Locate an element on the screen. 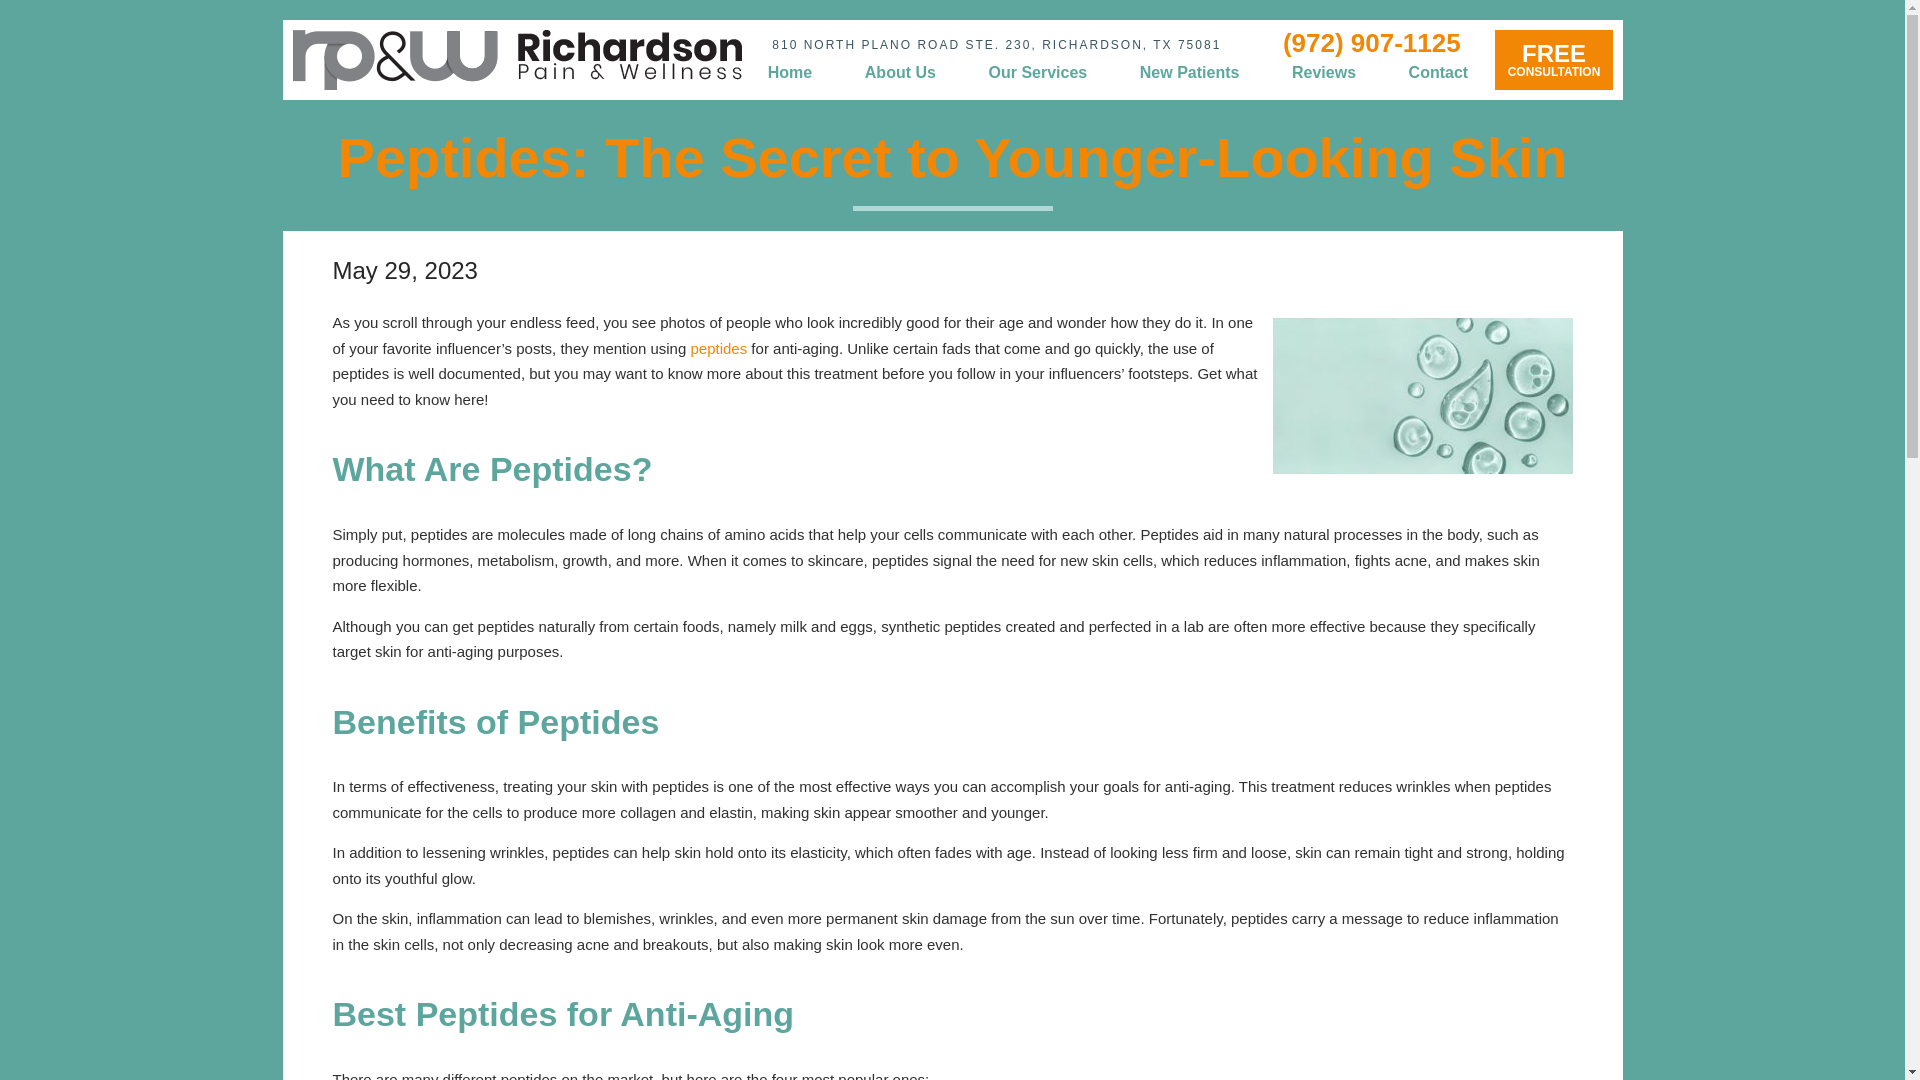 The width and height of the screenshot is (1920, 1080). Peptides: The Secret to Younger-Looking Skin is located at coordinates (1324, 72).